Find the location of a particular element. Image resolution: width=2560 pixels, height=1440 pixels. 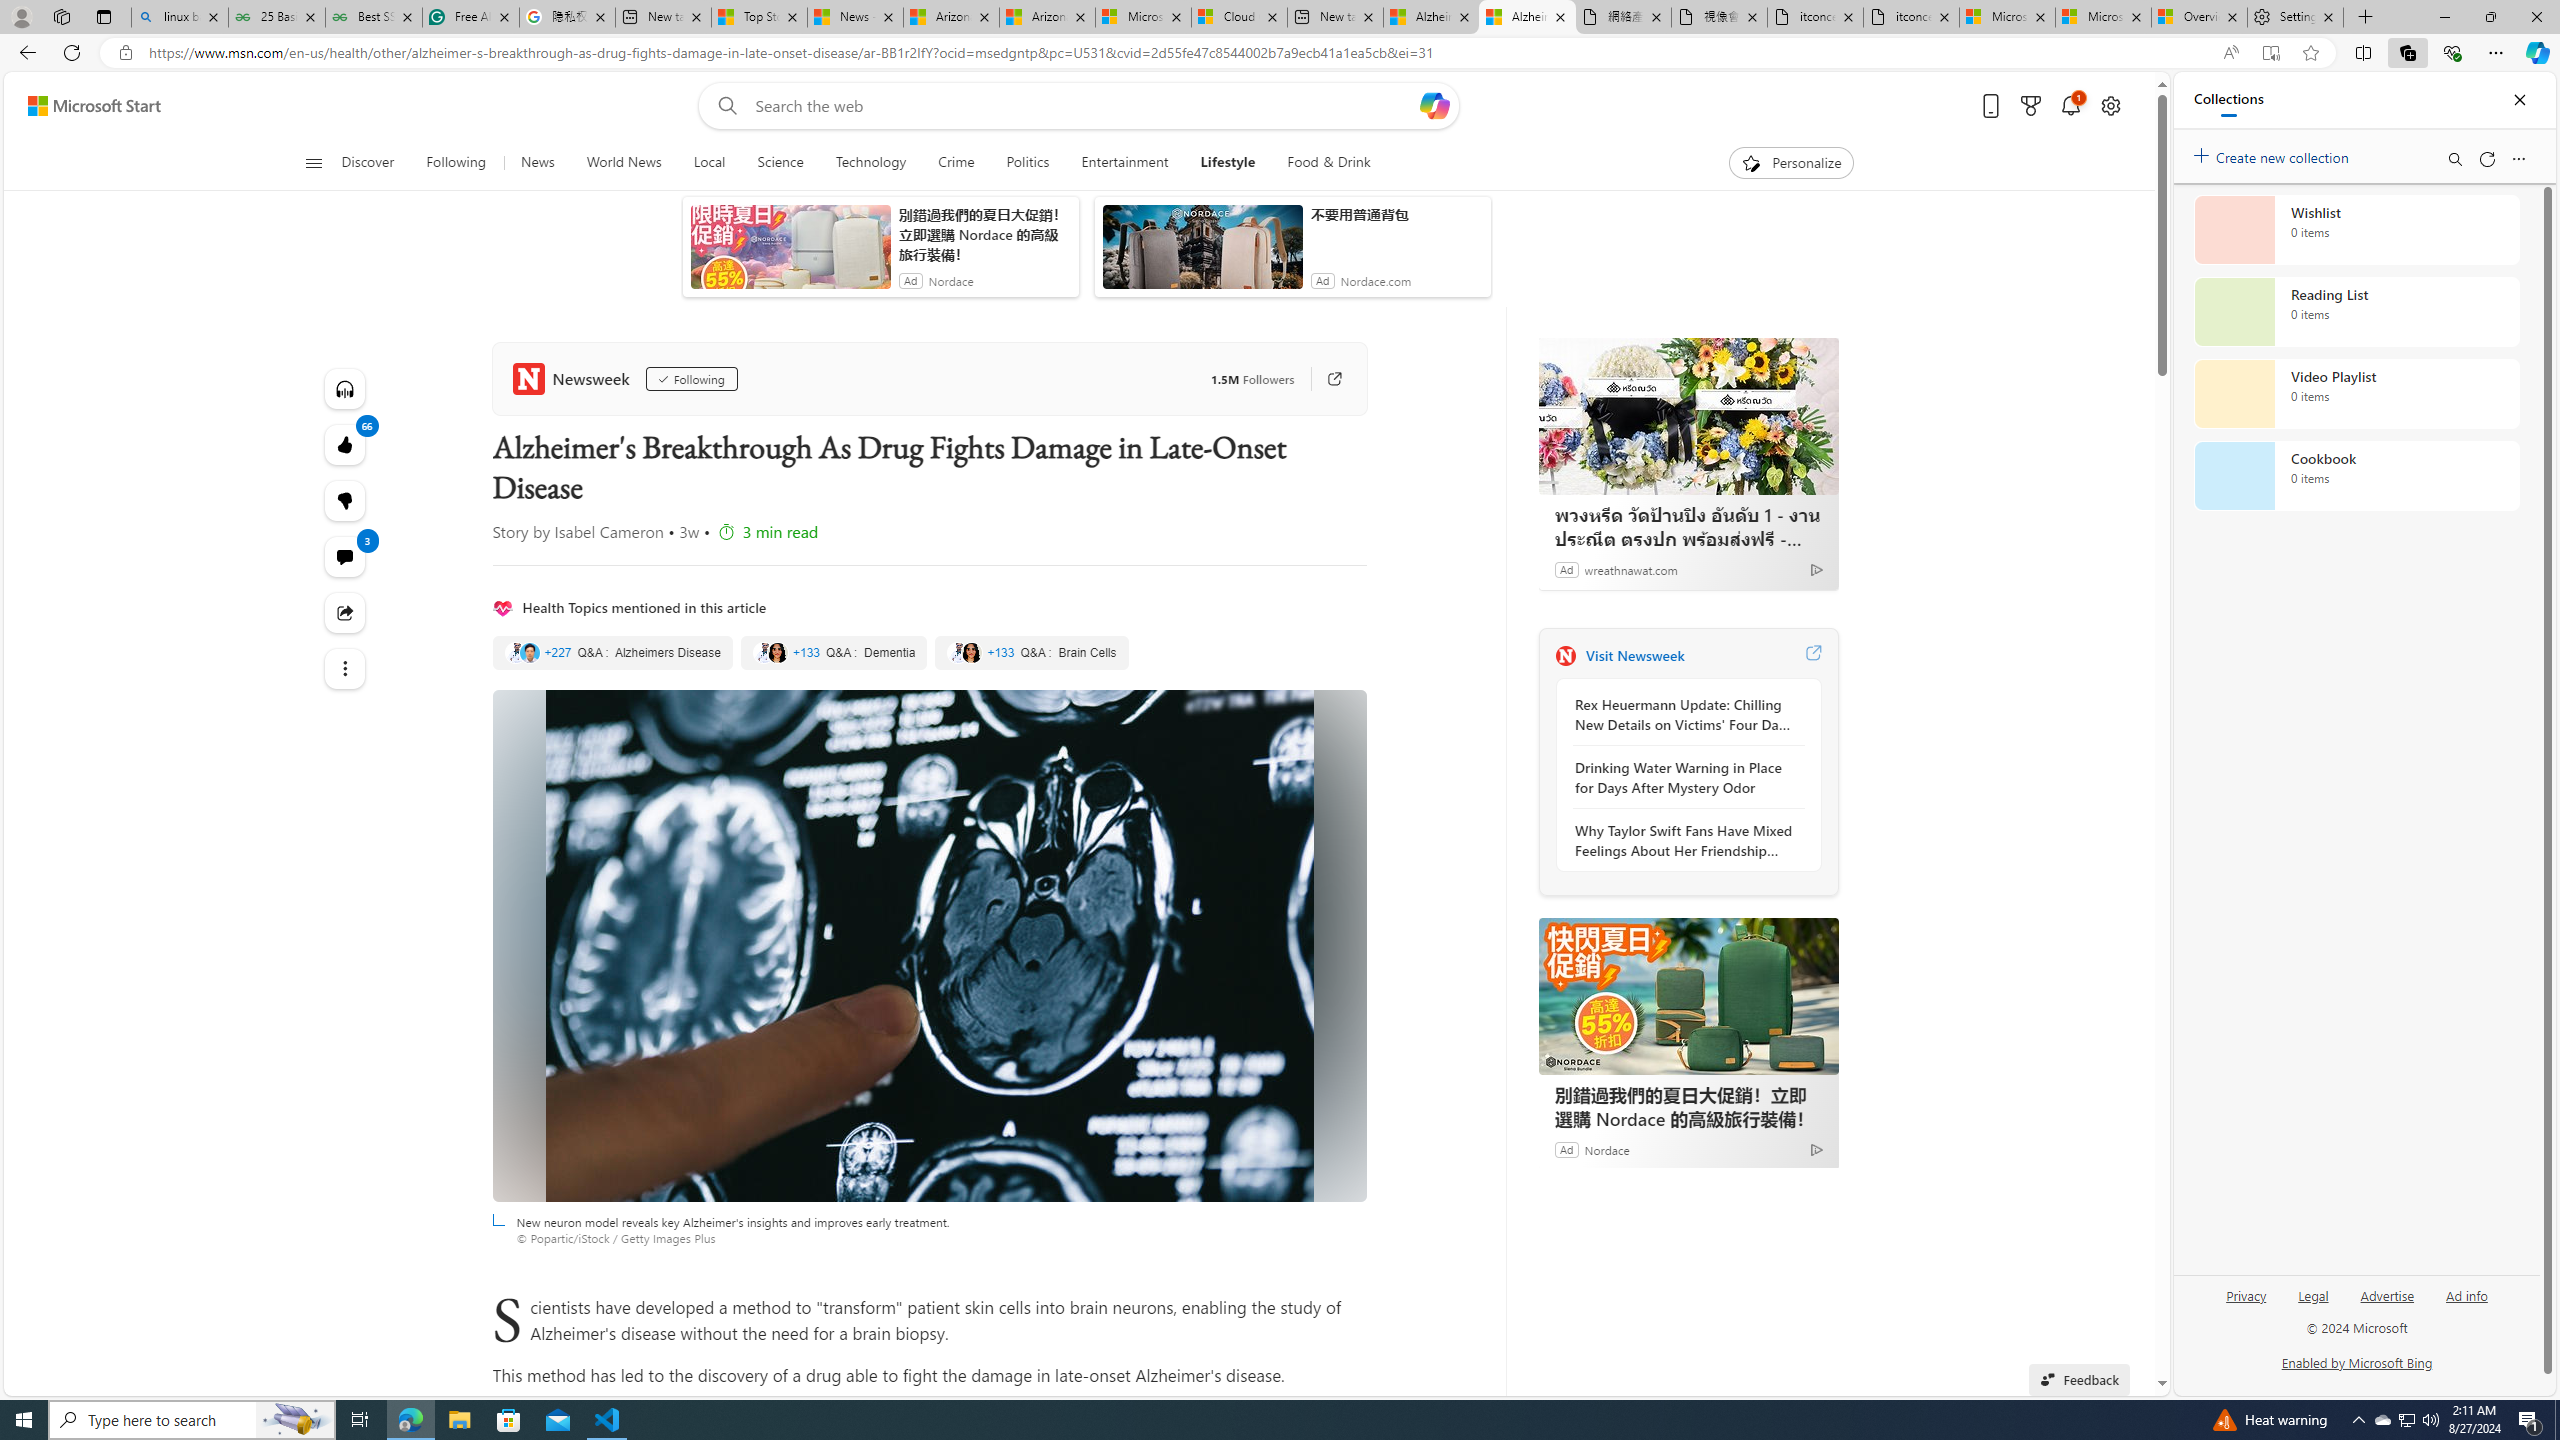

More options menu is located at coordinates (2518, 158).